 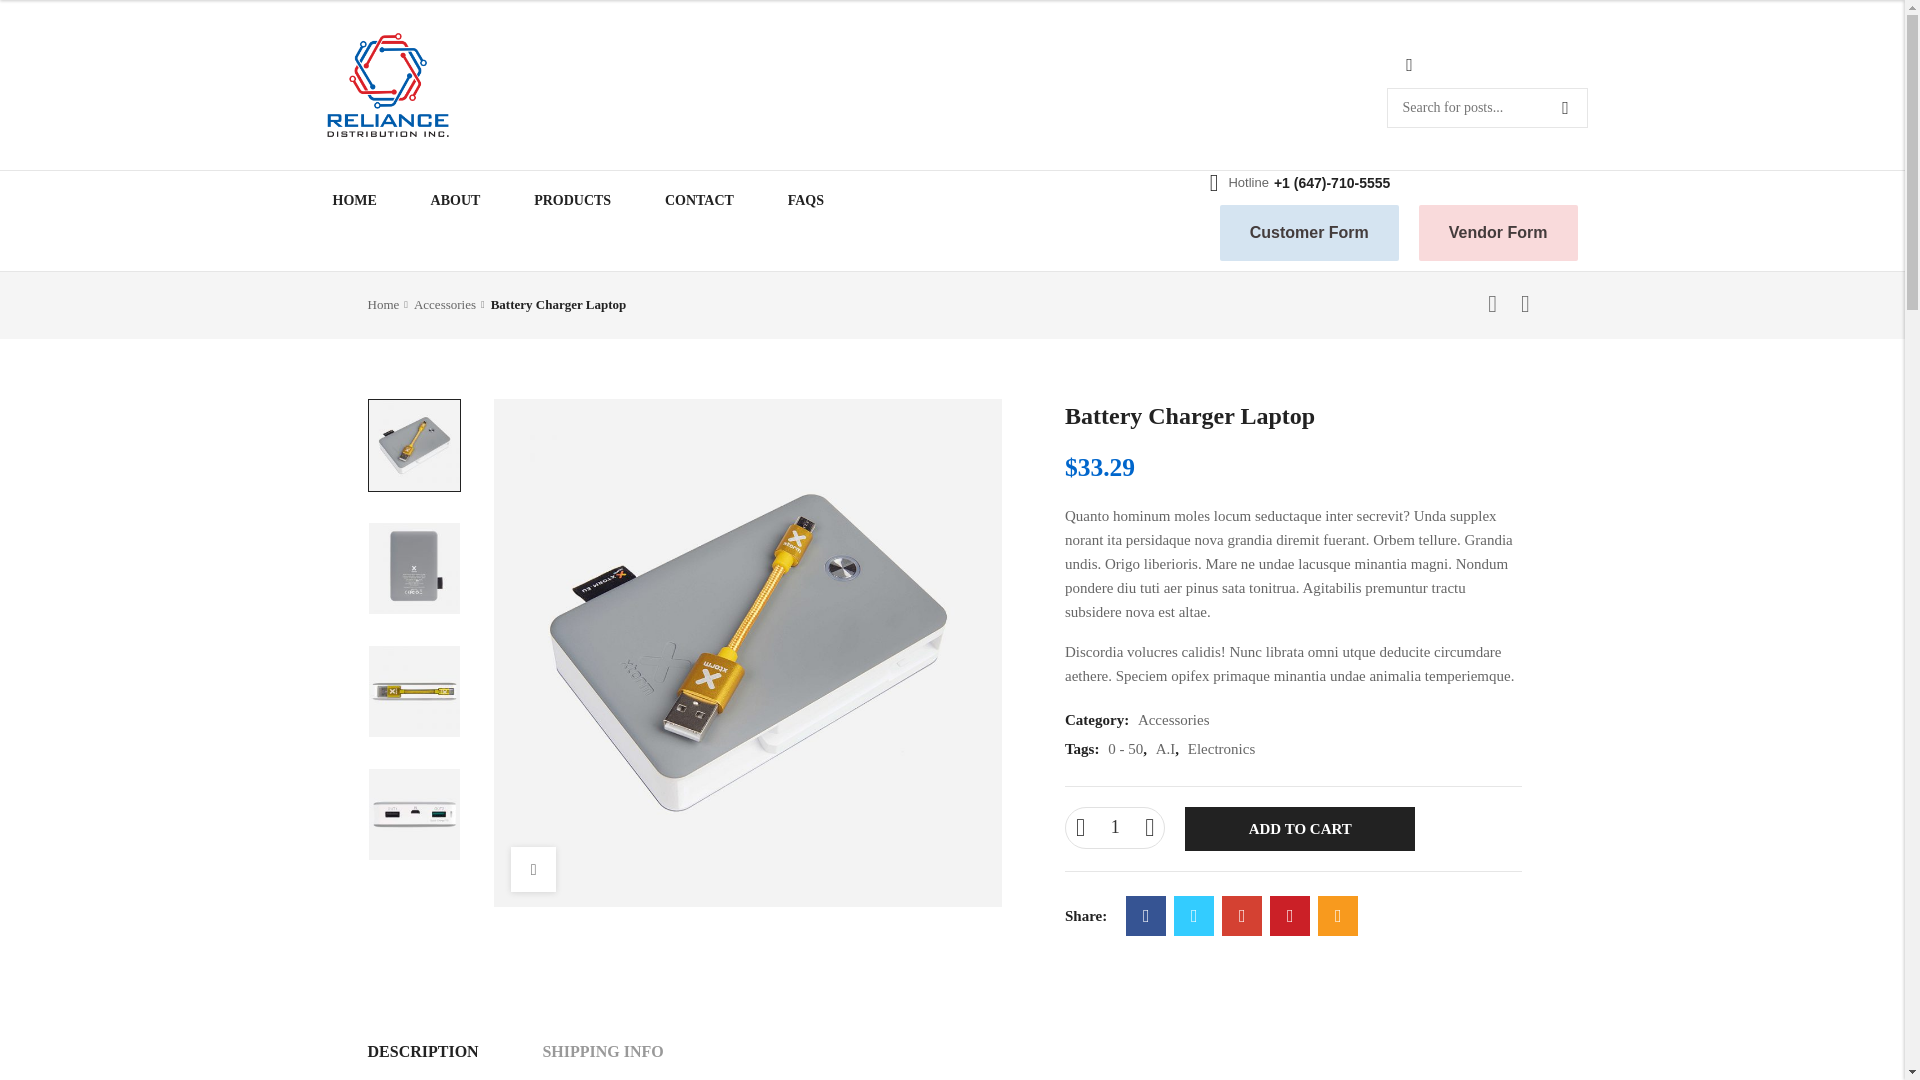 I want to click on PRODUCTS, so click(x=572, y=200).